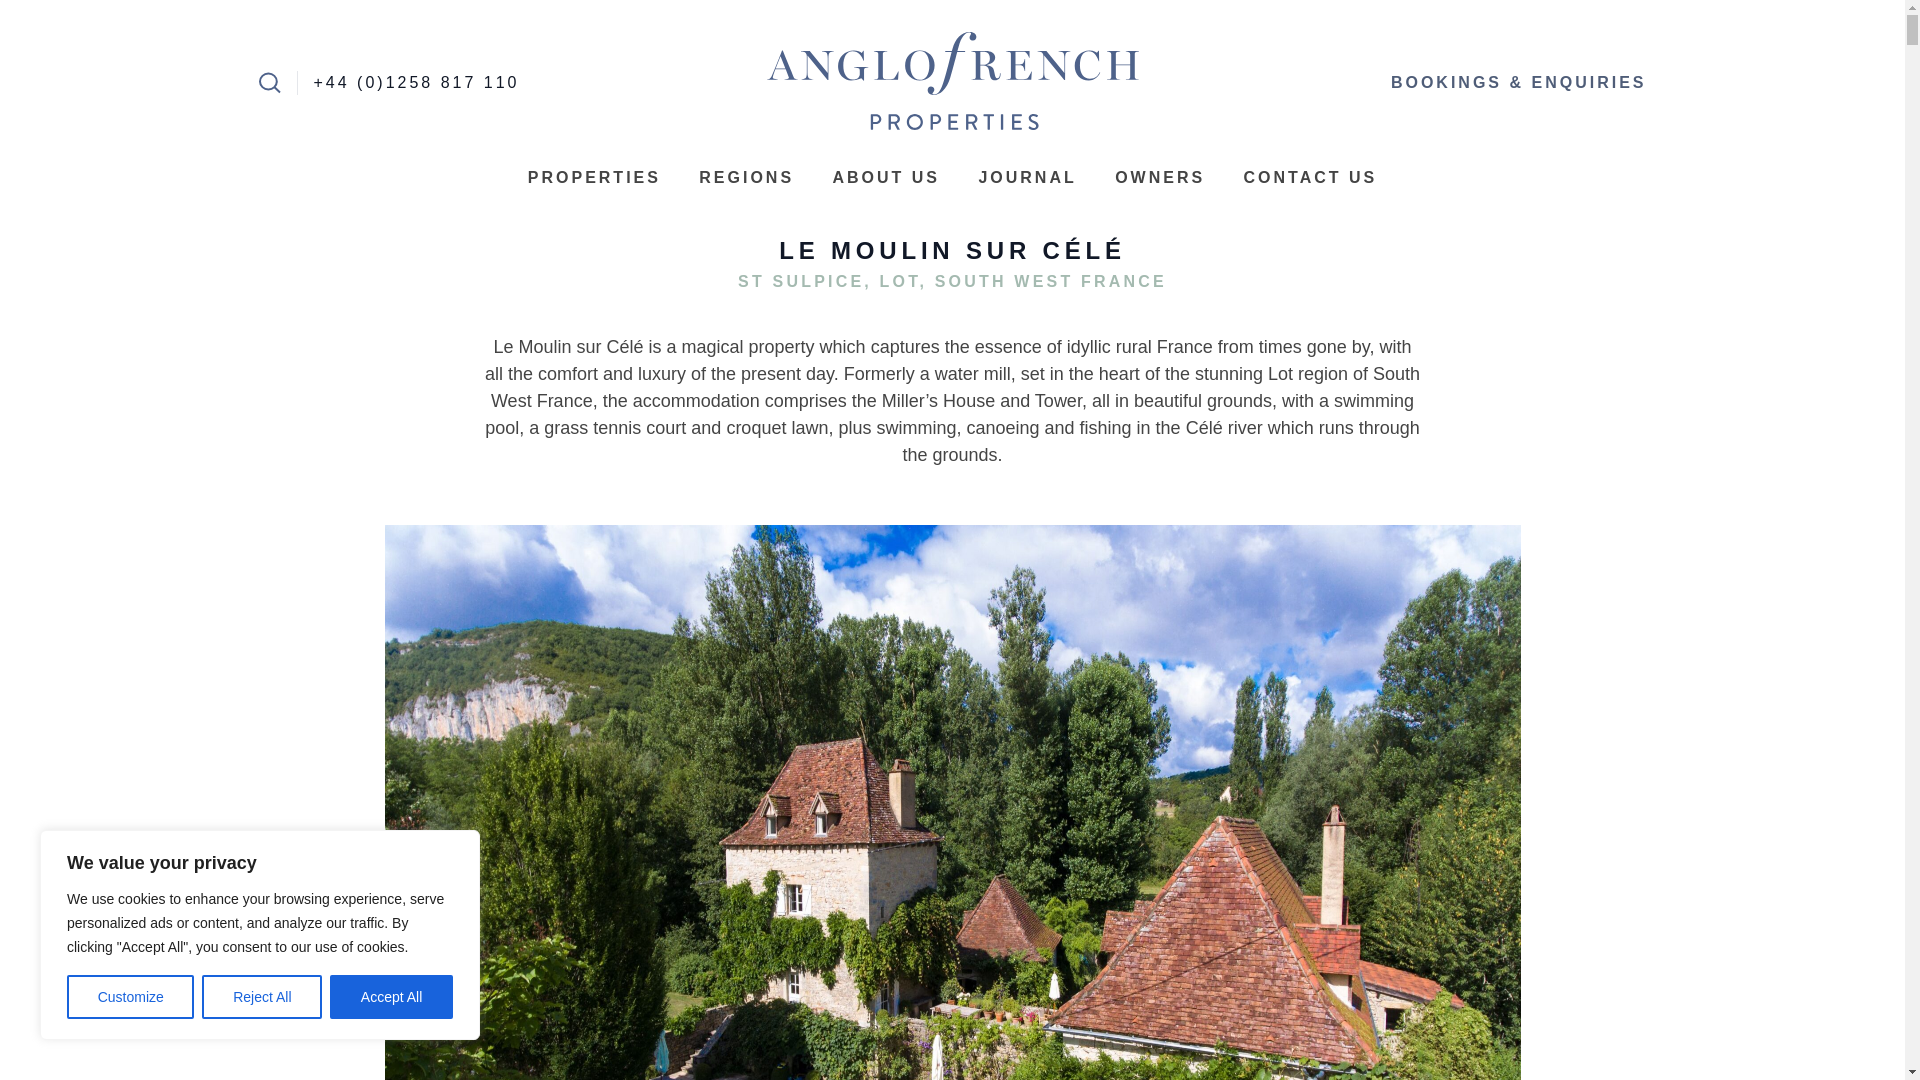 The image size is (1920, 1080). I want to click on Customize, so click(130, 997).